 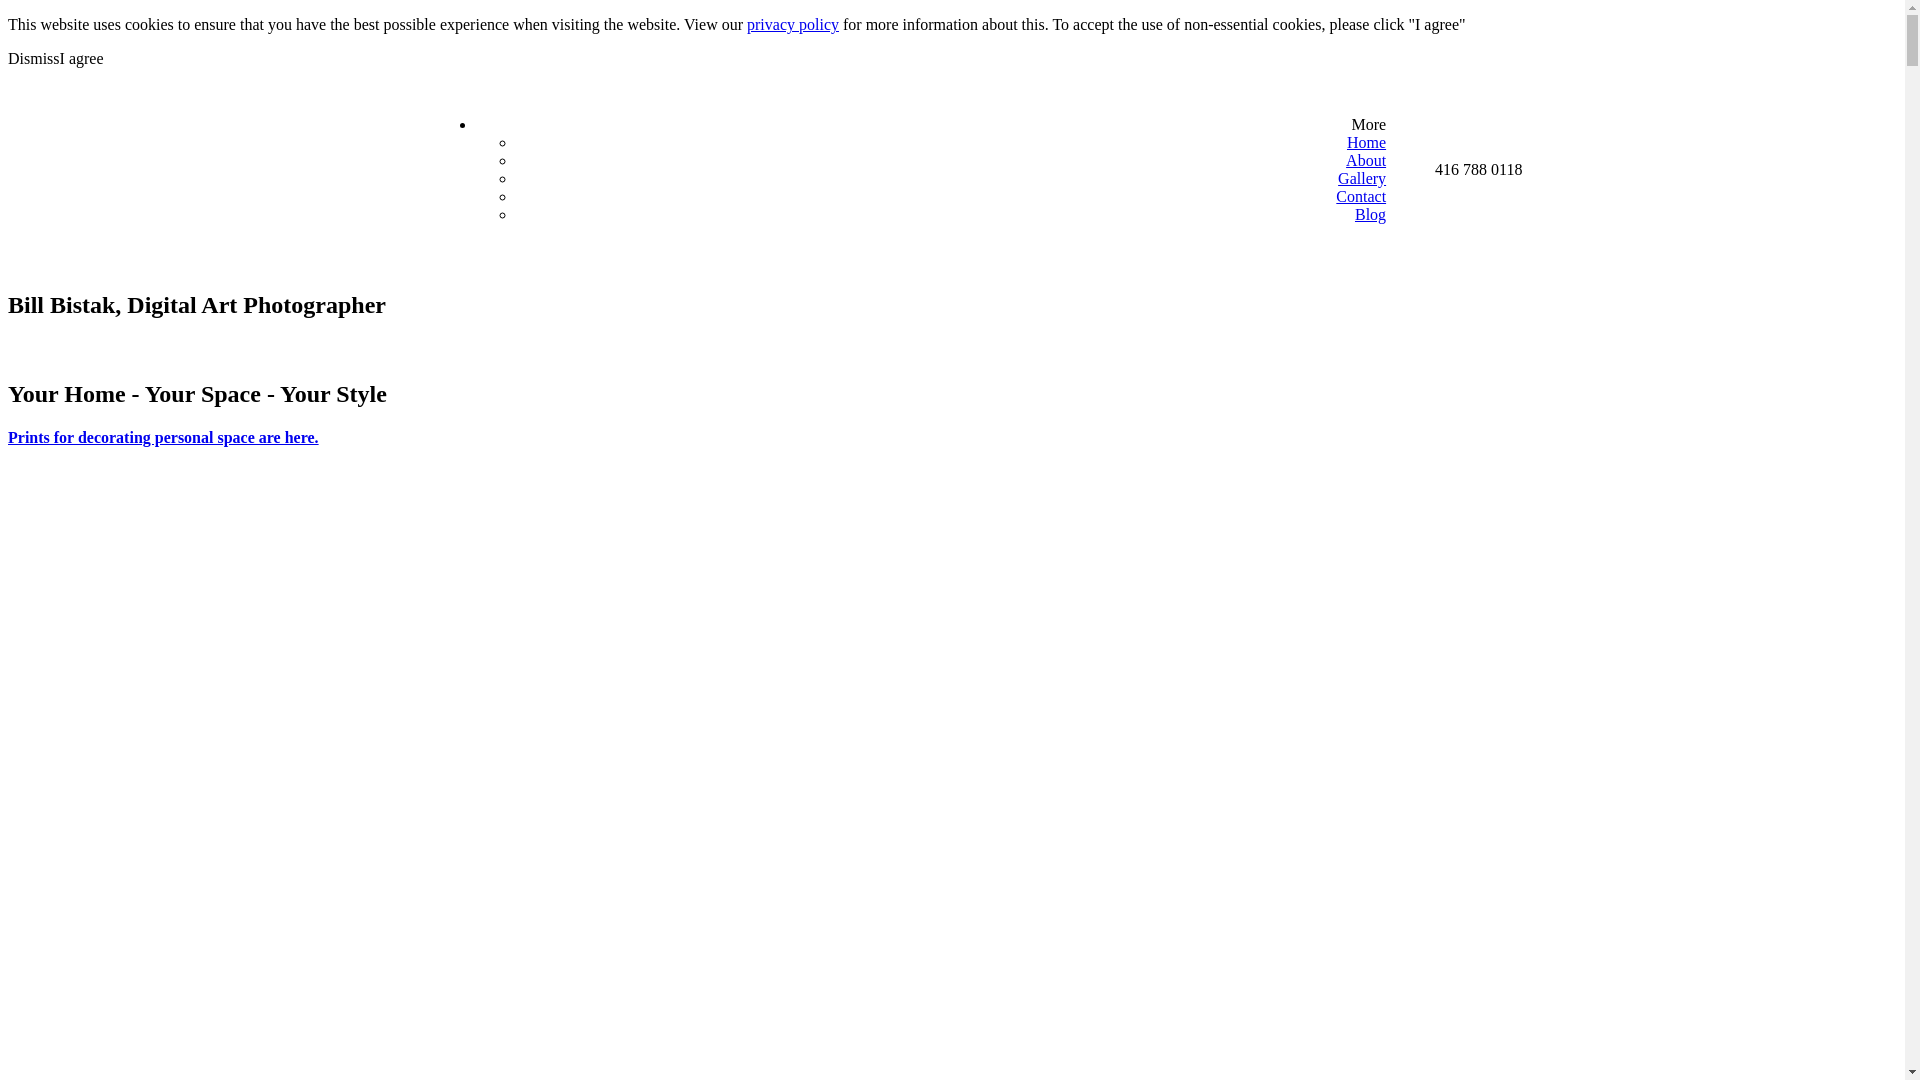 I want to click on Prints for decorating personal space are here., so click(x=164, y=438).